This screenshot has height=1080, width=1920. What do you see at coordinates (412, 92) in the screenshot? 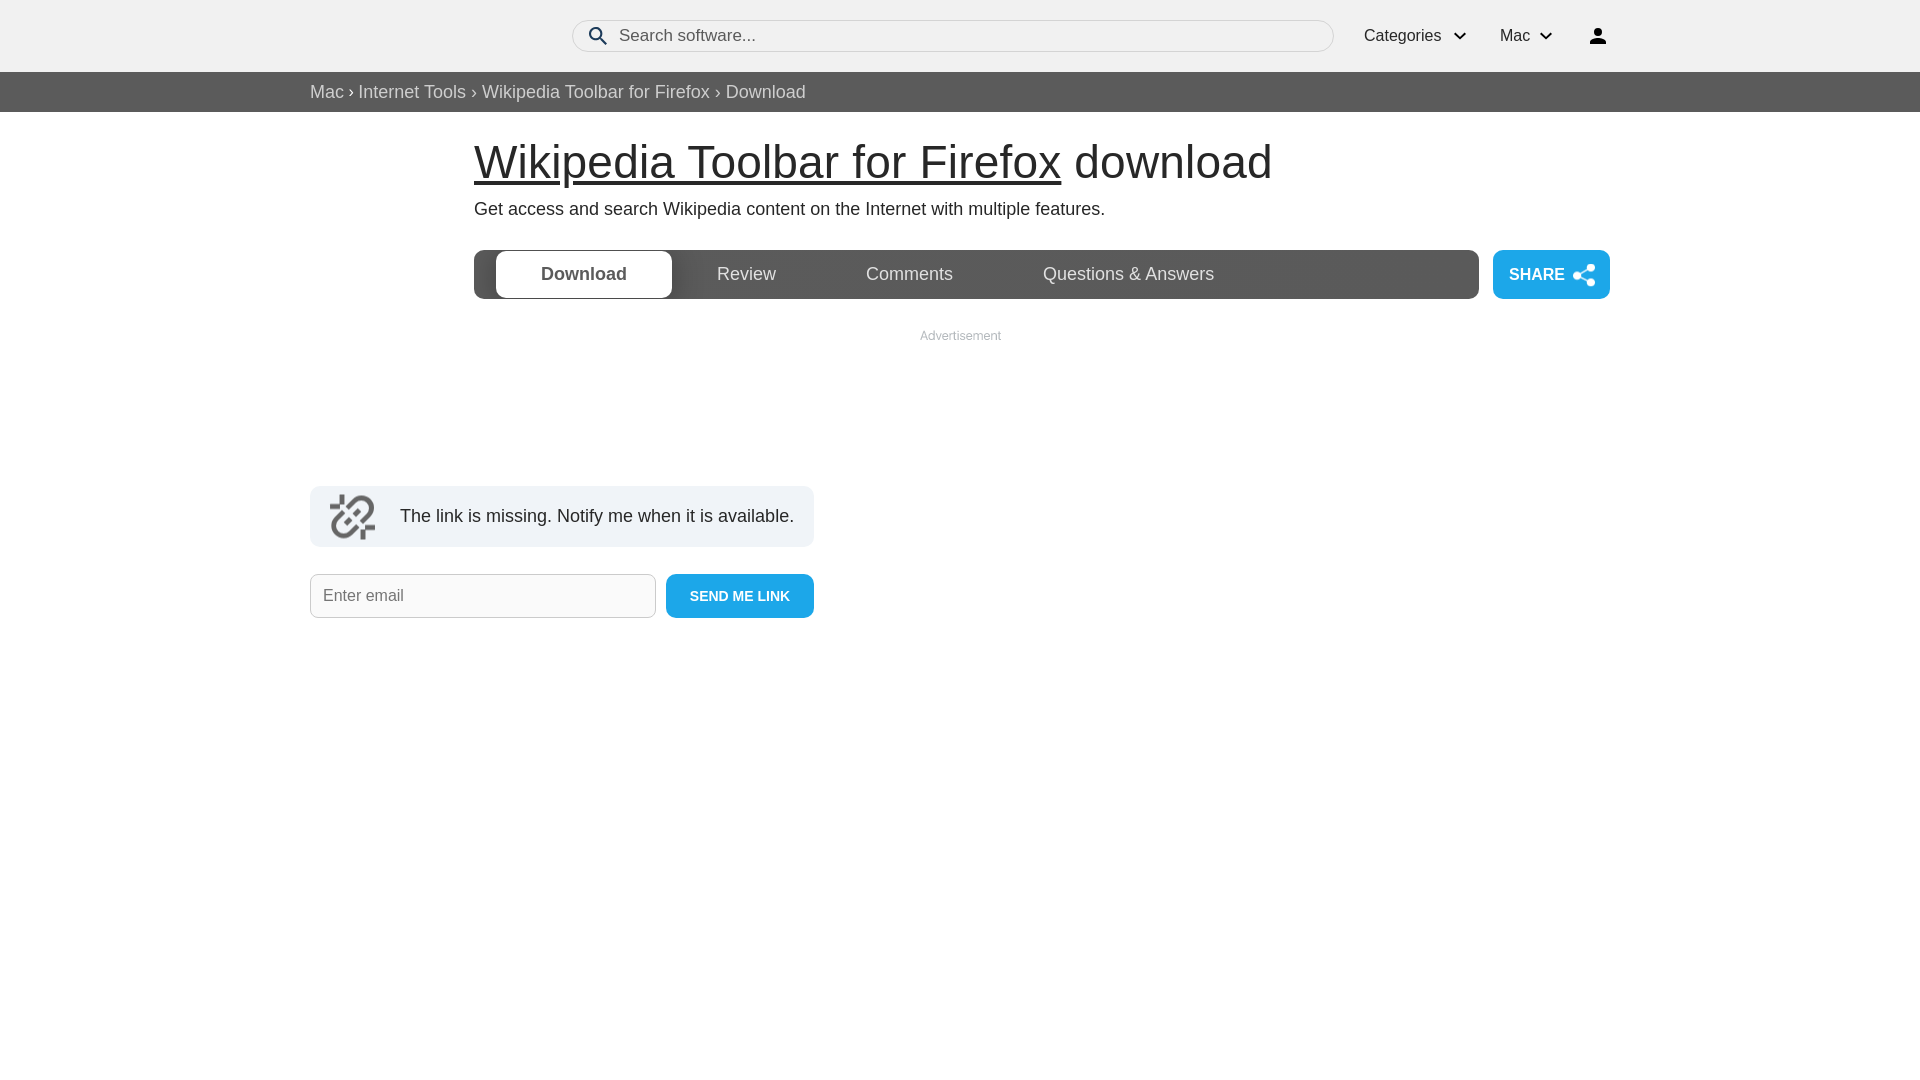
I see `Internet Tools` at bounding box center [412, 92].